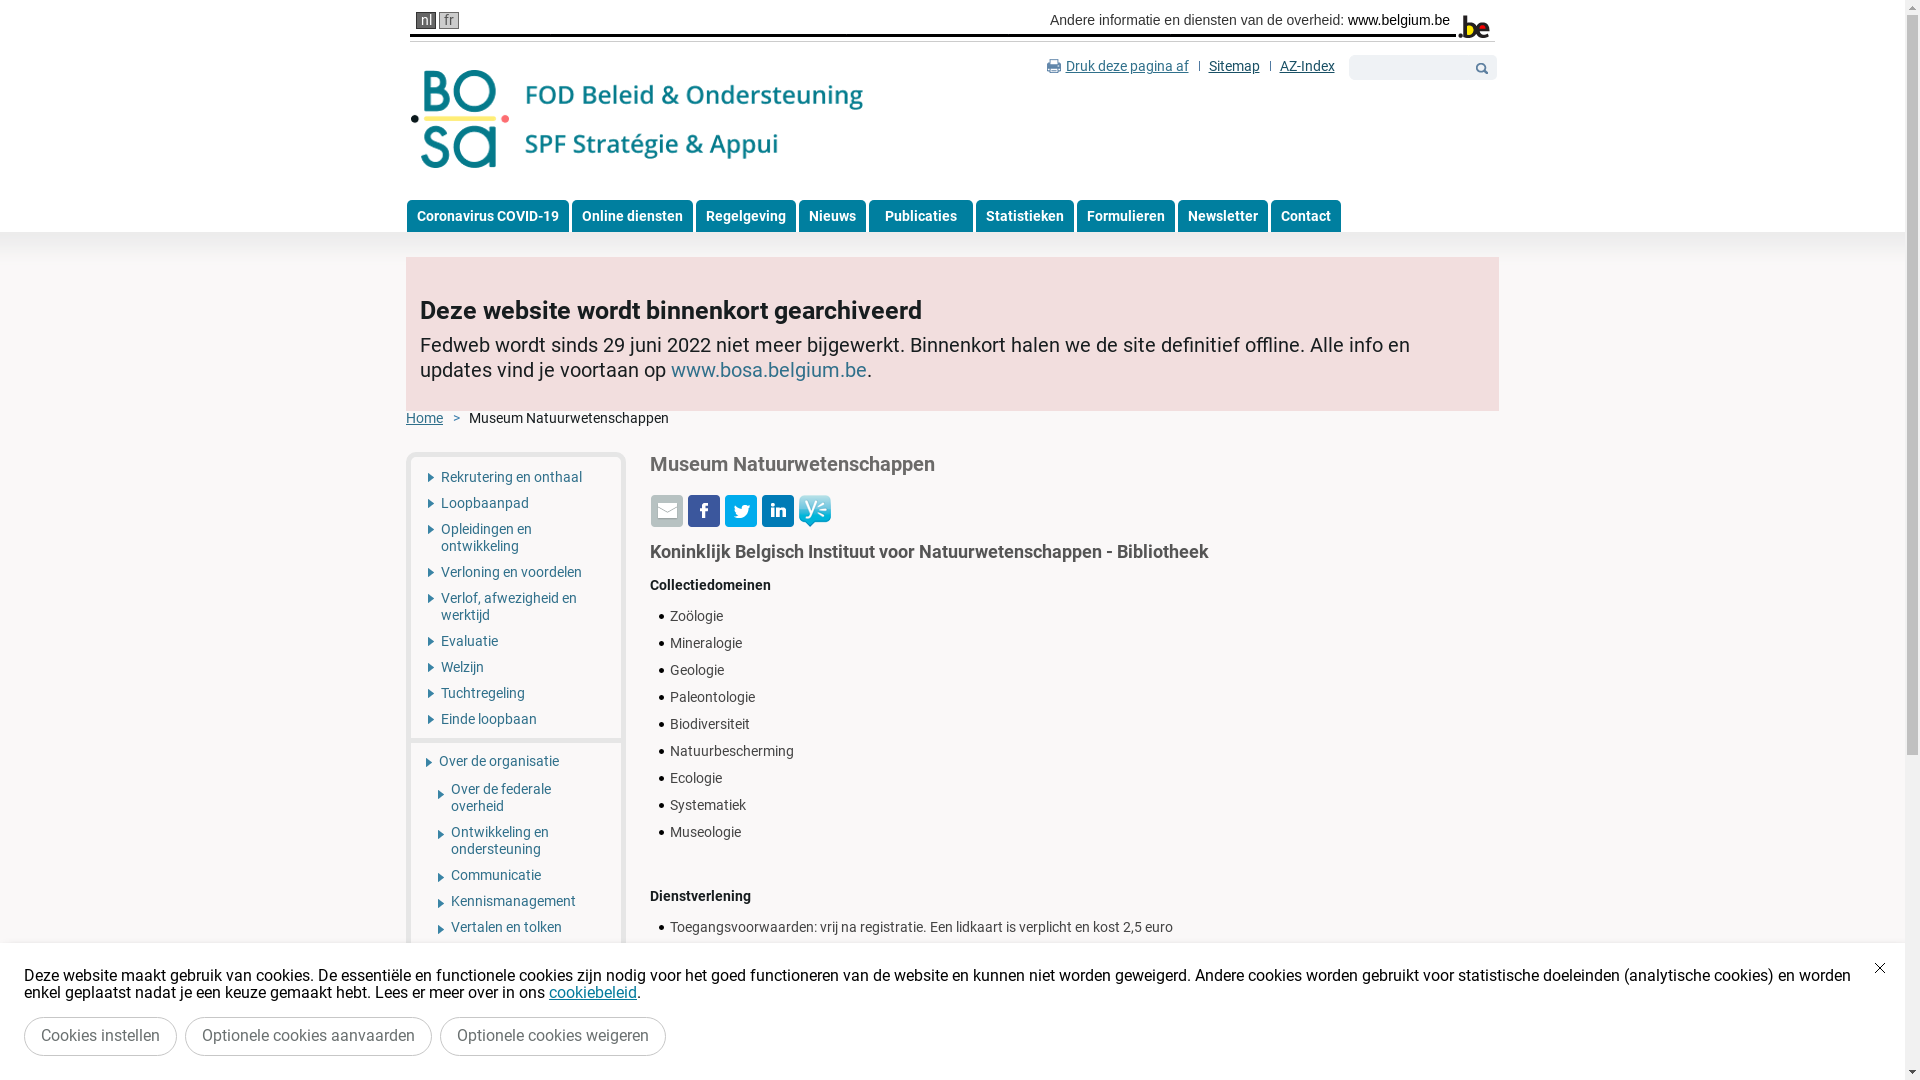 This screenshot has height=1080, width=1920. Describe the element at coordinates (632, 216) in the screenshot. I see `Online diensten` at that location.